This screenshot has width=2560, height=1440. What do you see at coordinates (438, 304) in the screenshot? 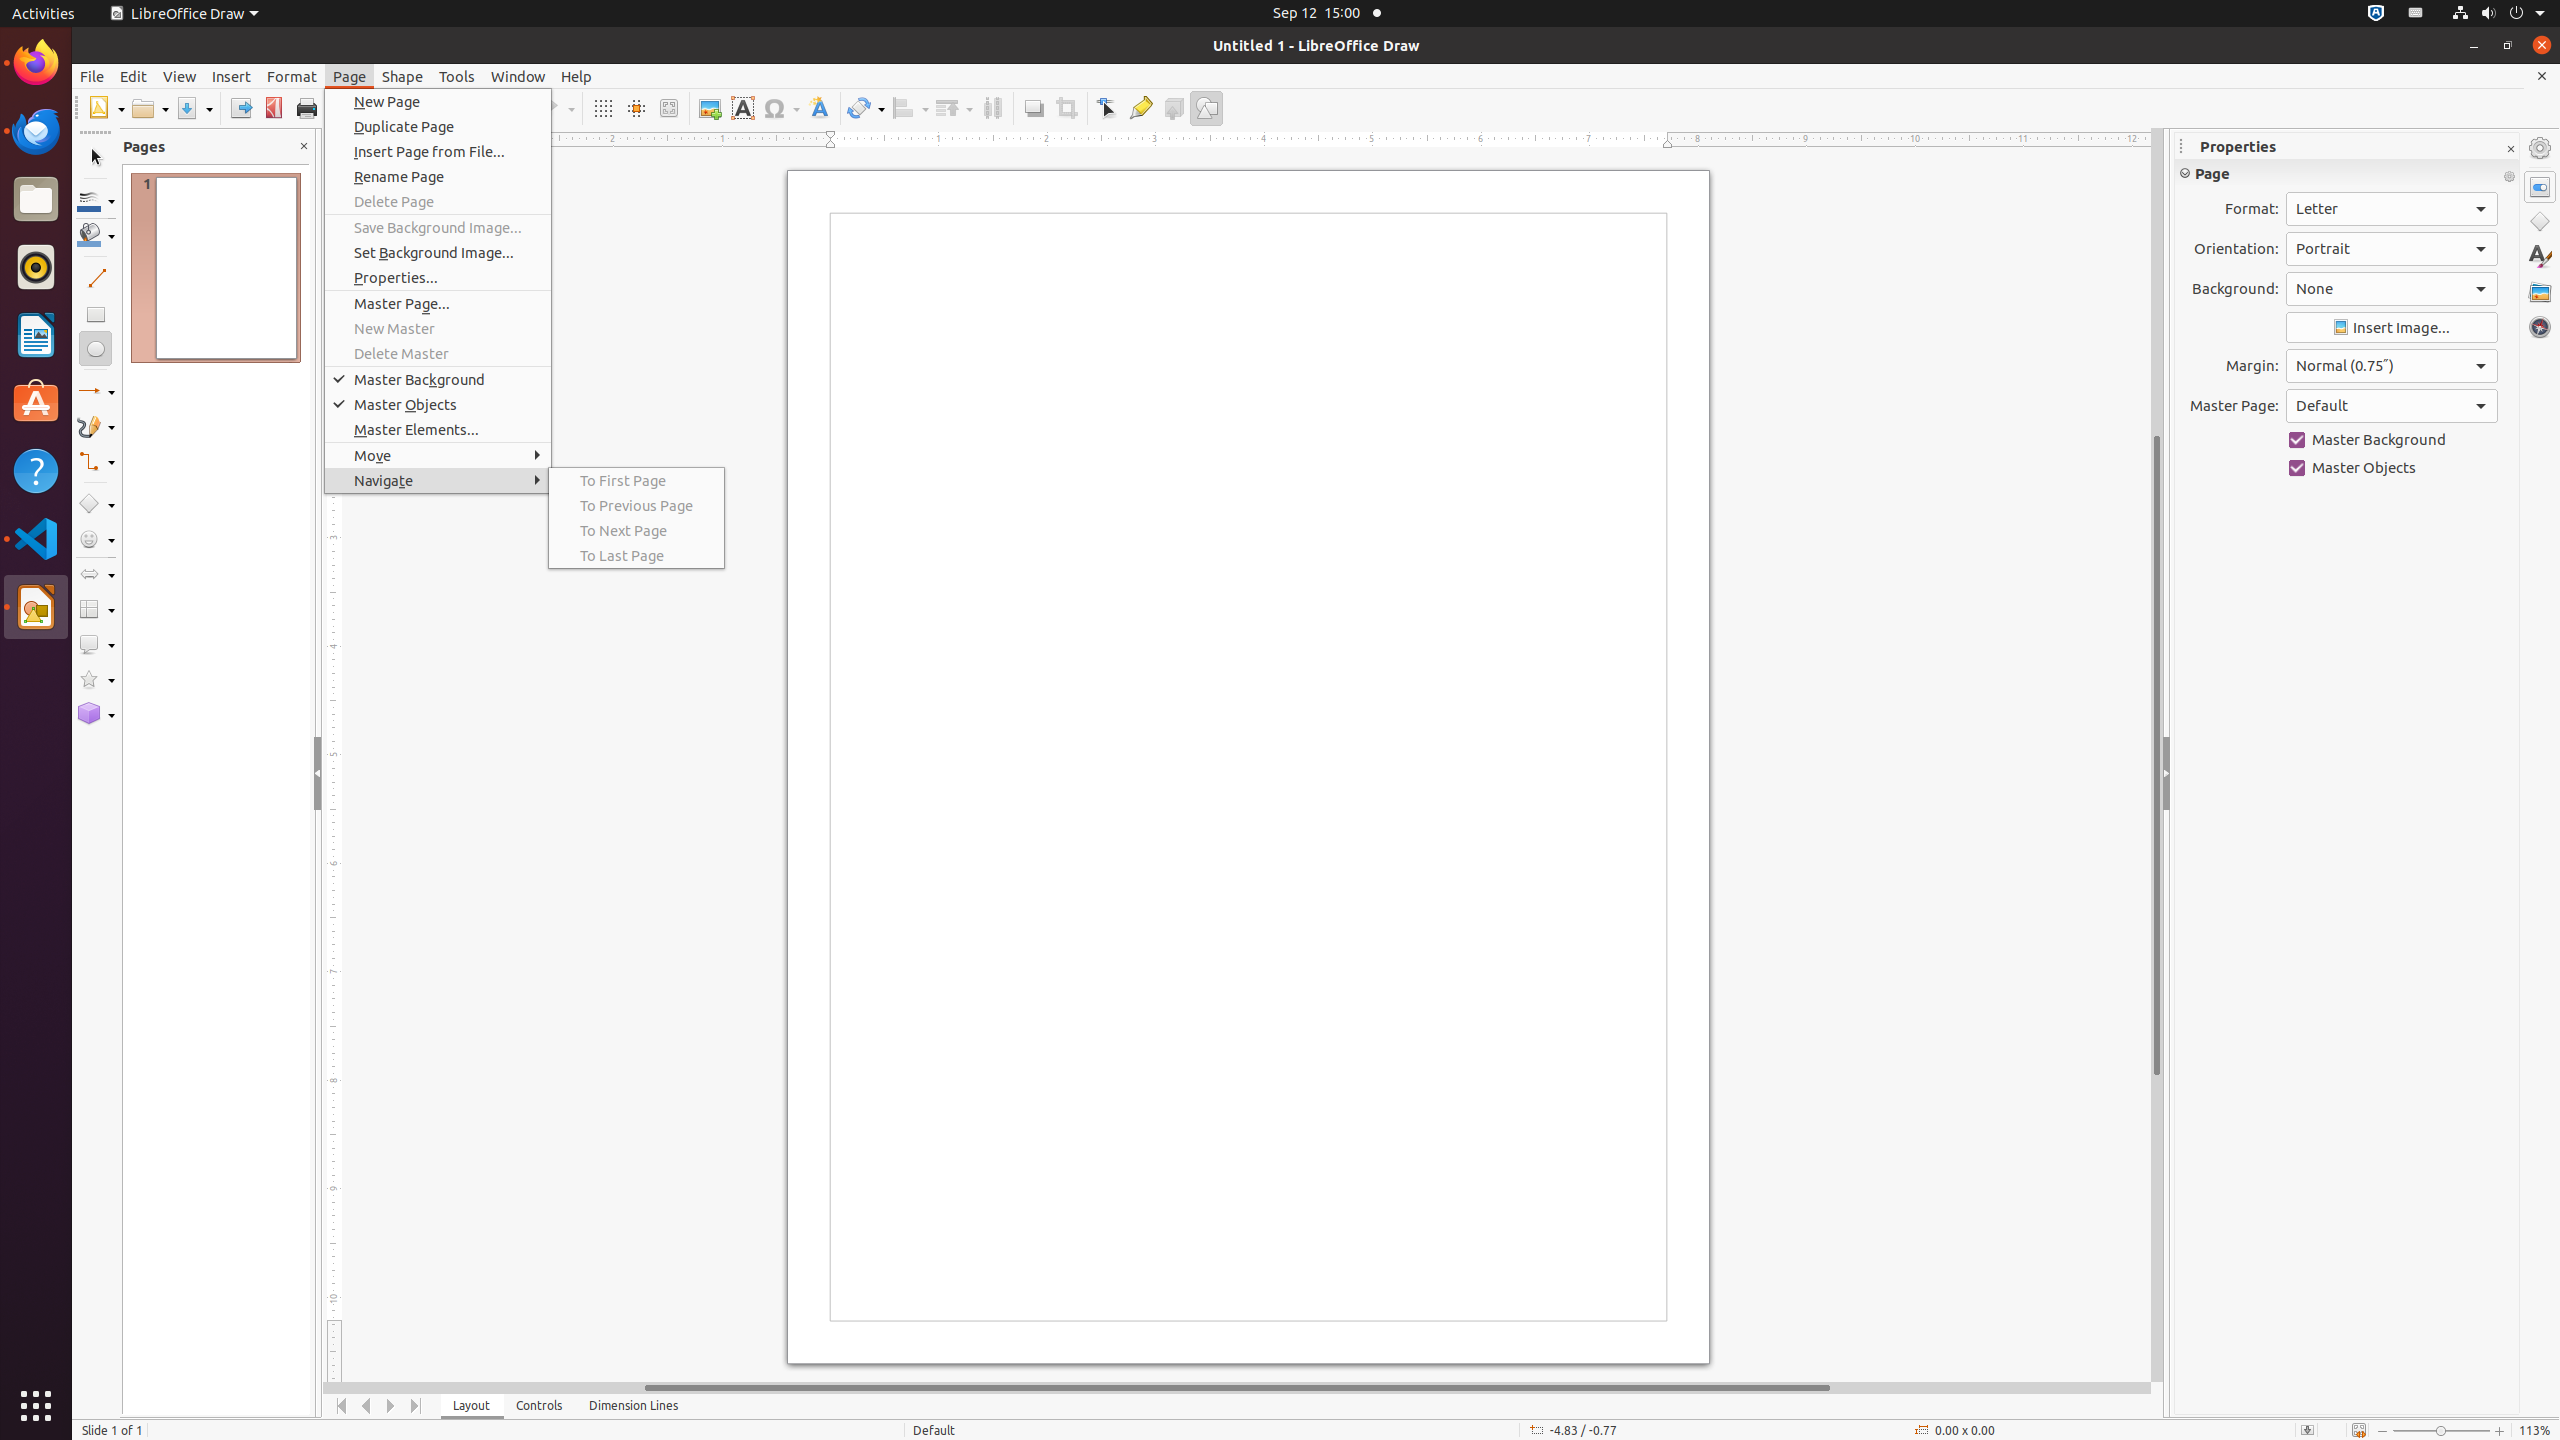
I see `Master Page...` at bounding box center [438, 304].